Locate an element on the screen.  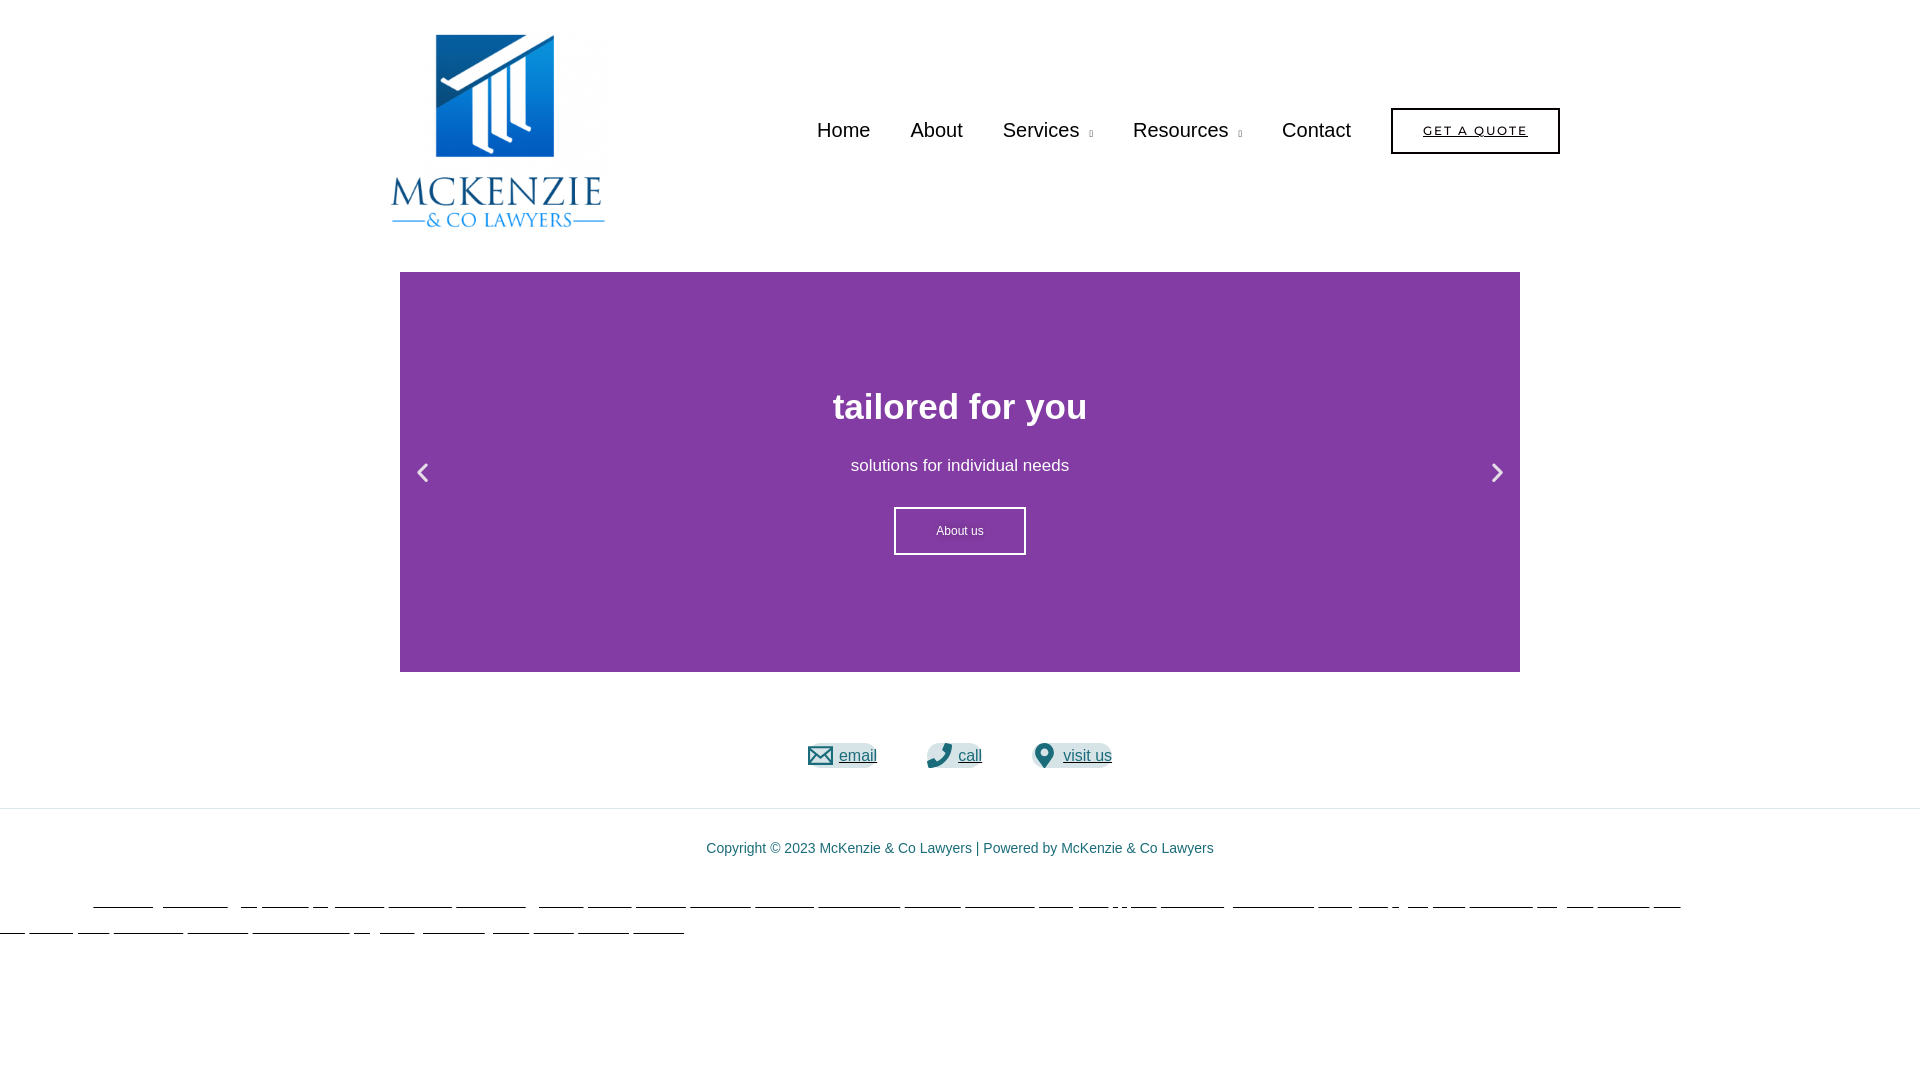
zeus123 is located at coordinates (218, 926).